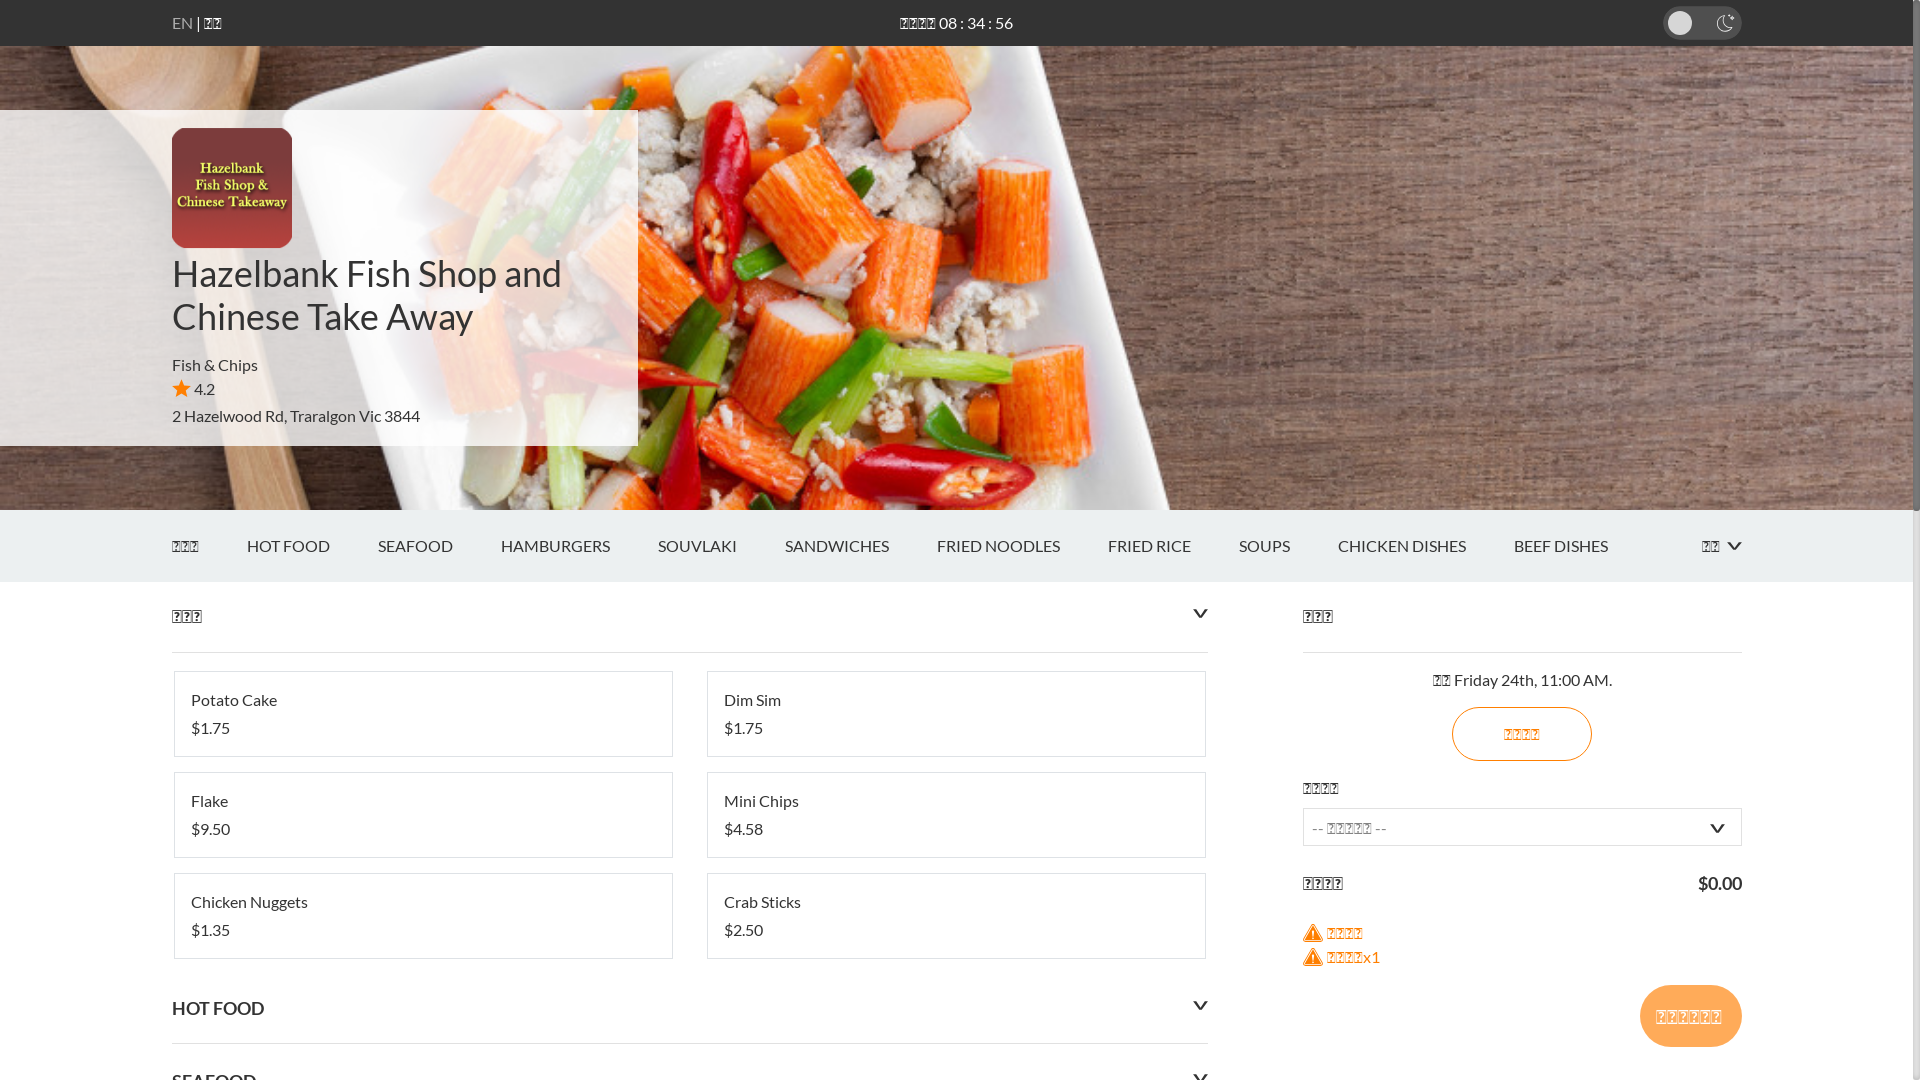 This screenshot has height=1080, width=1920. Describe the element at coordinates (956, 916) in the screenshot. I see `Crab Sticks
$2.50` at that location.